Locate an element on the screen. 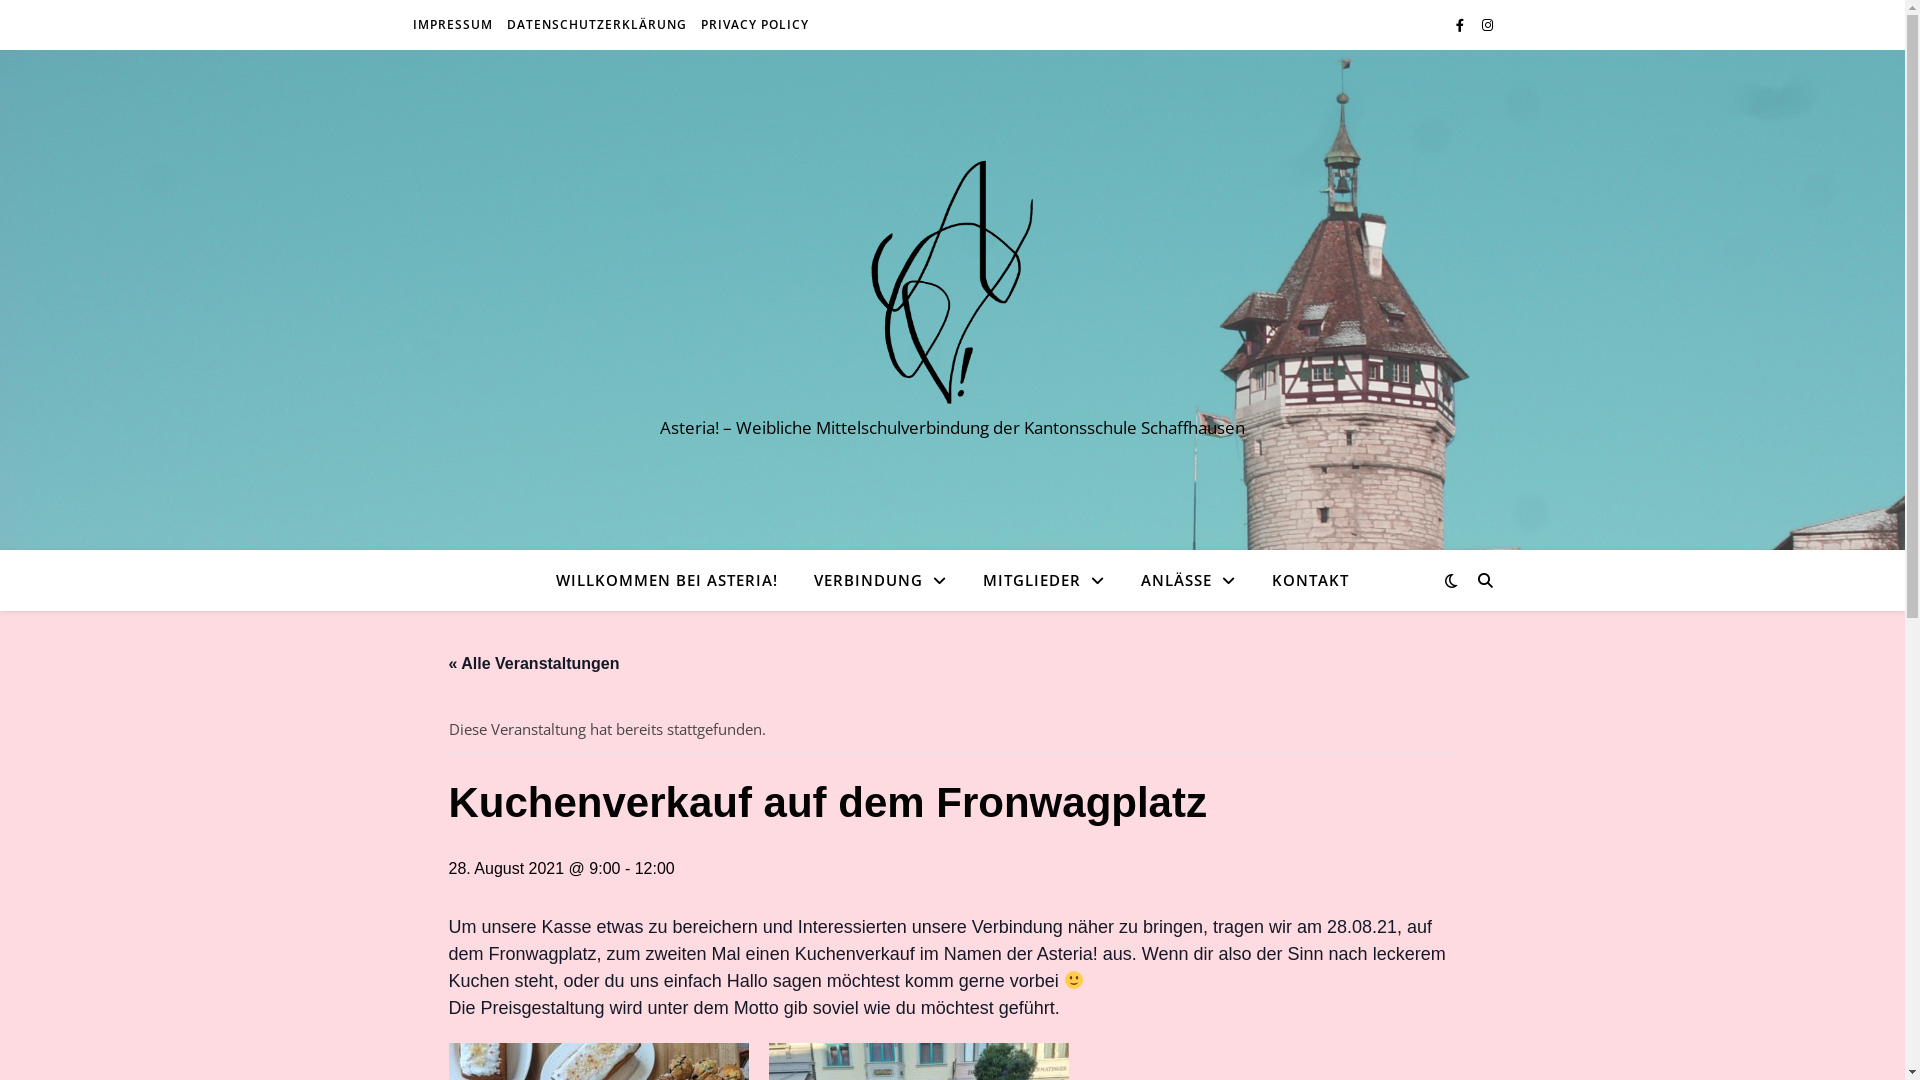 The height and width of the screenshot is (1080, 1920). VERBINDUNG is located at coordinates (880, 580).